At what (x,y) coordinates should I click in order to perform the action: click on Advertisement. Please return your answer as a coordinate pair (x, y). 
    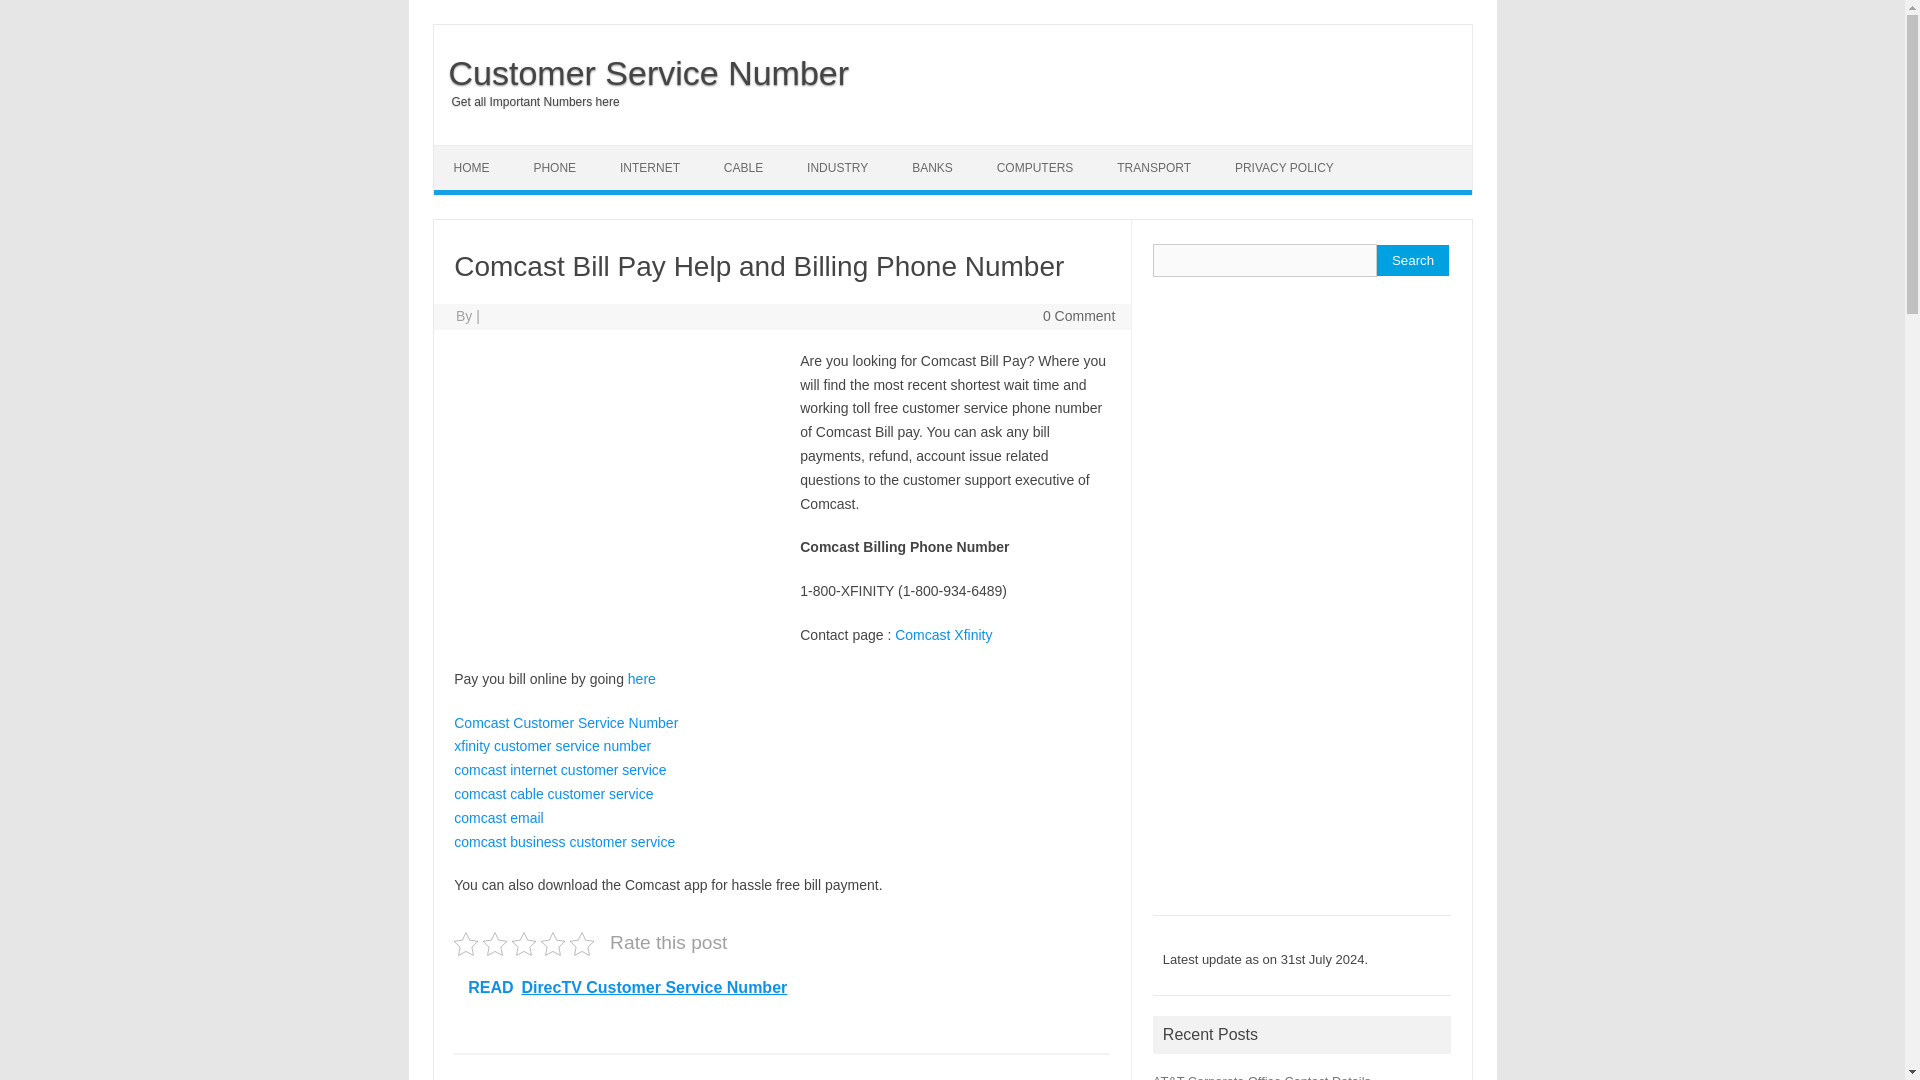
    Looking at the image, I should click on (626, 495).